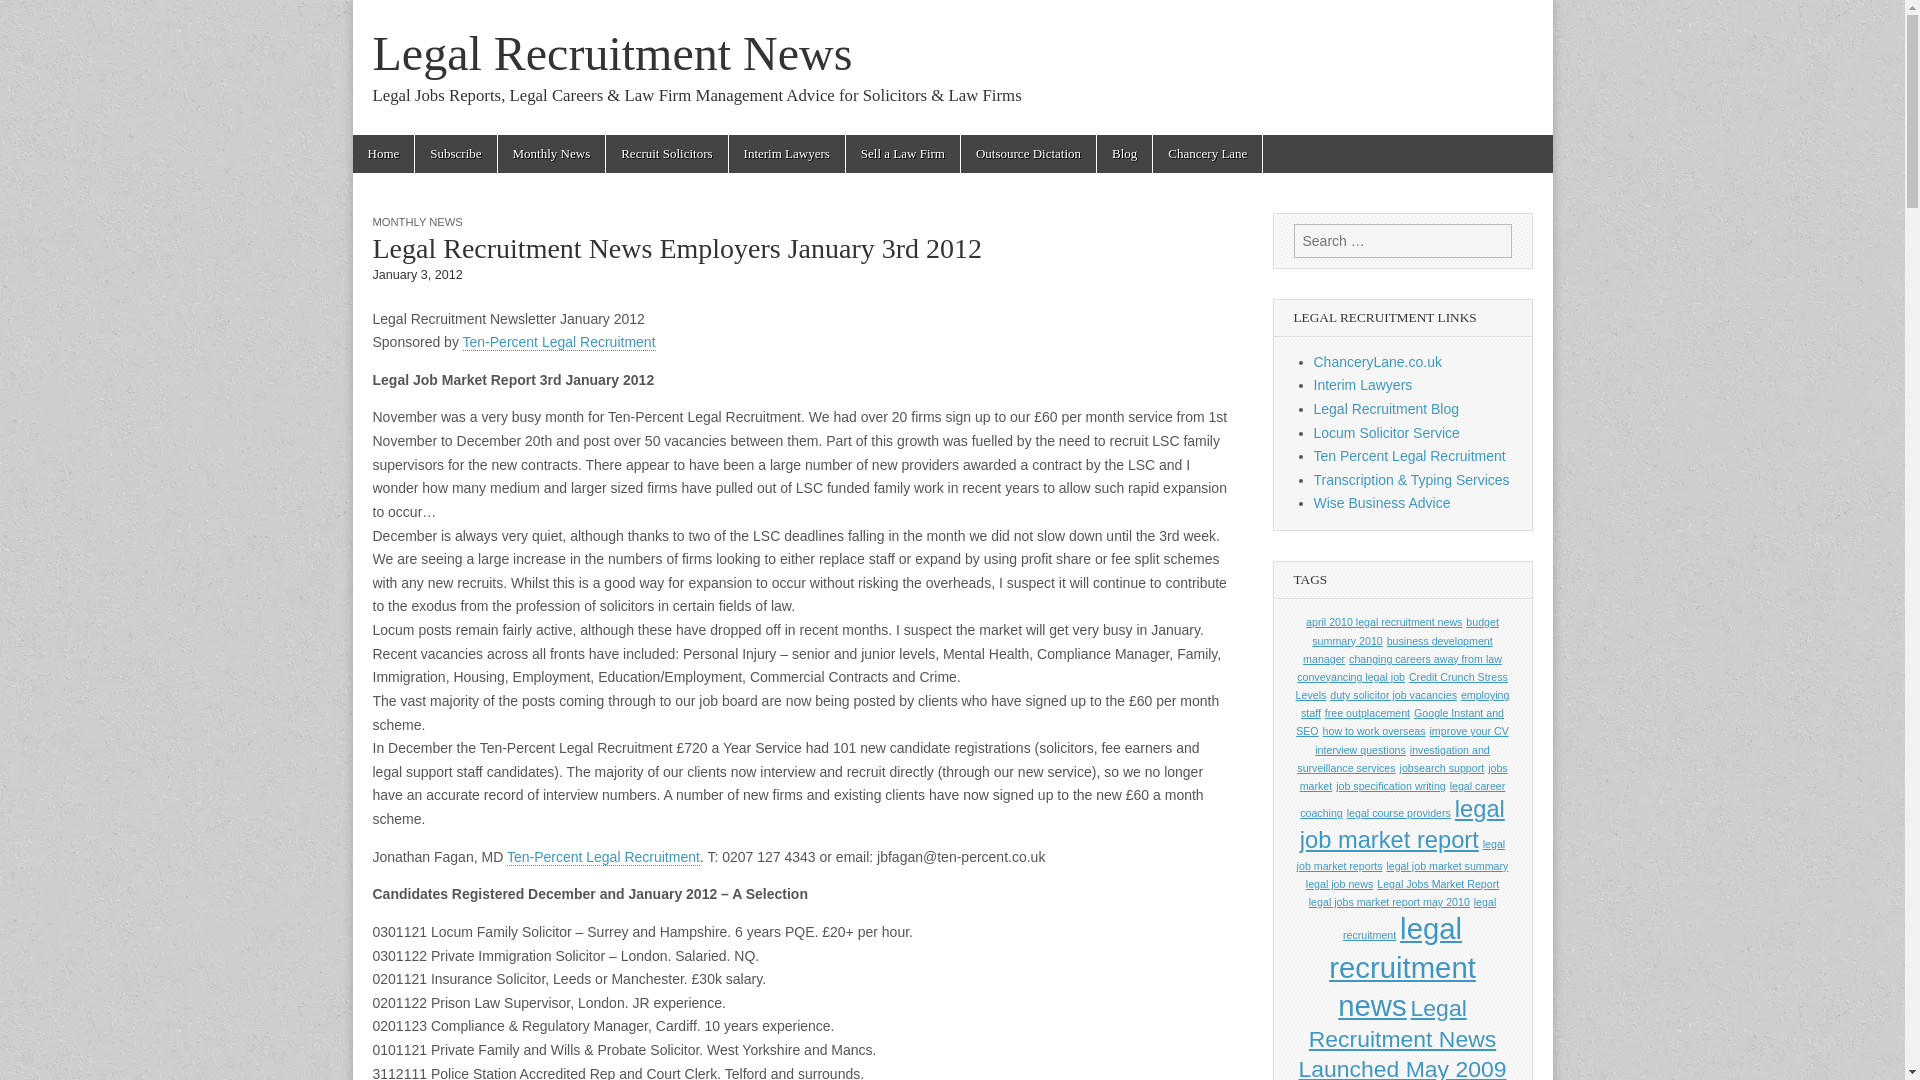 The width and height of the screenshot is (1920, 1080). Describe the element at coordinates (1386, 432) in the screenshot. I see `Locum Solicitor Service` at that location.